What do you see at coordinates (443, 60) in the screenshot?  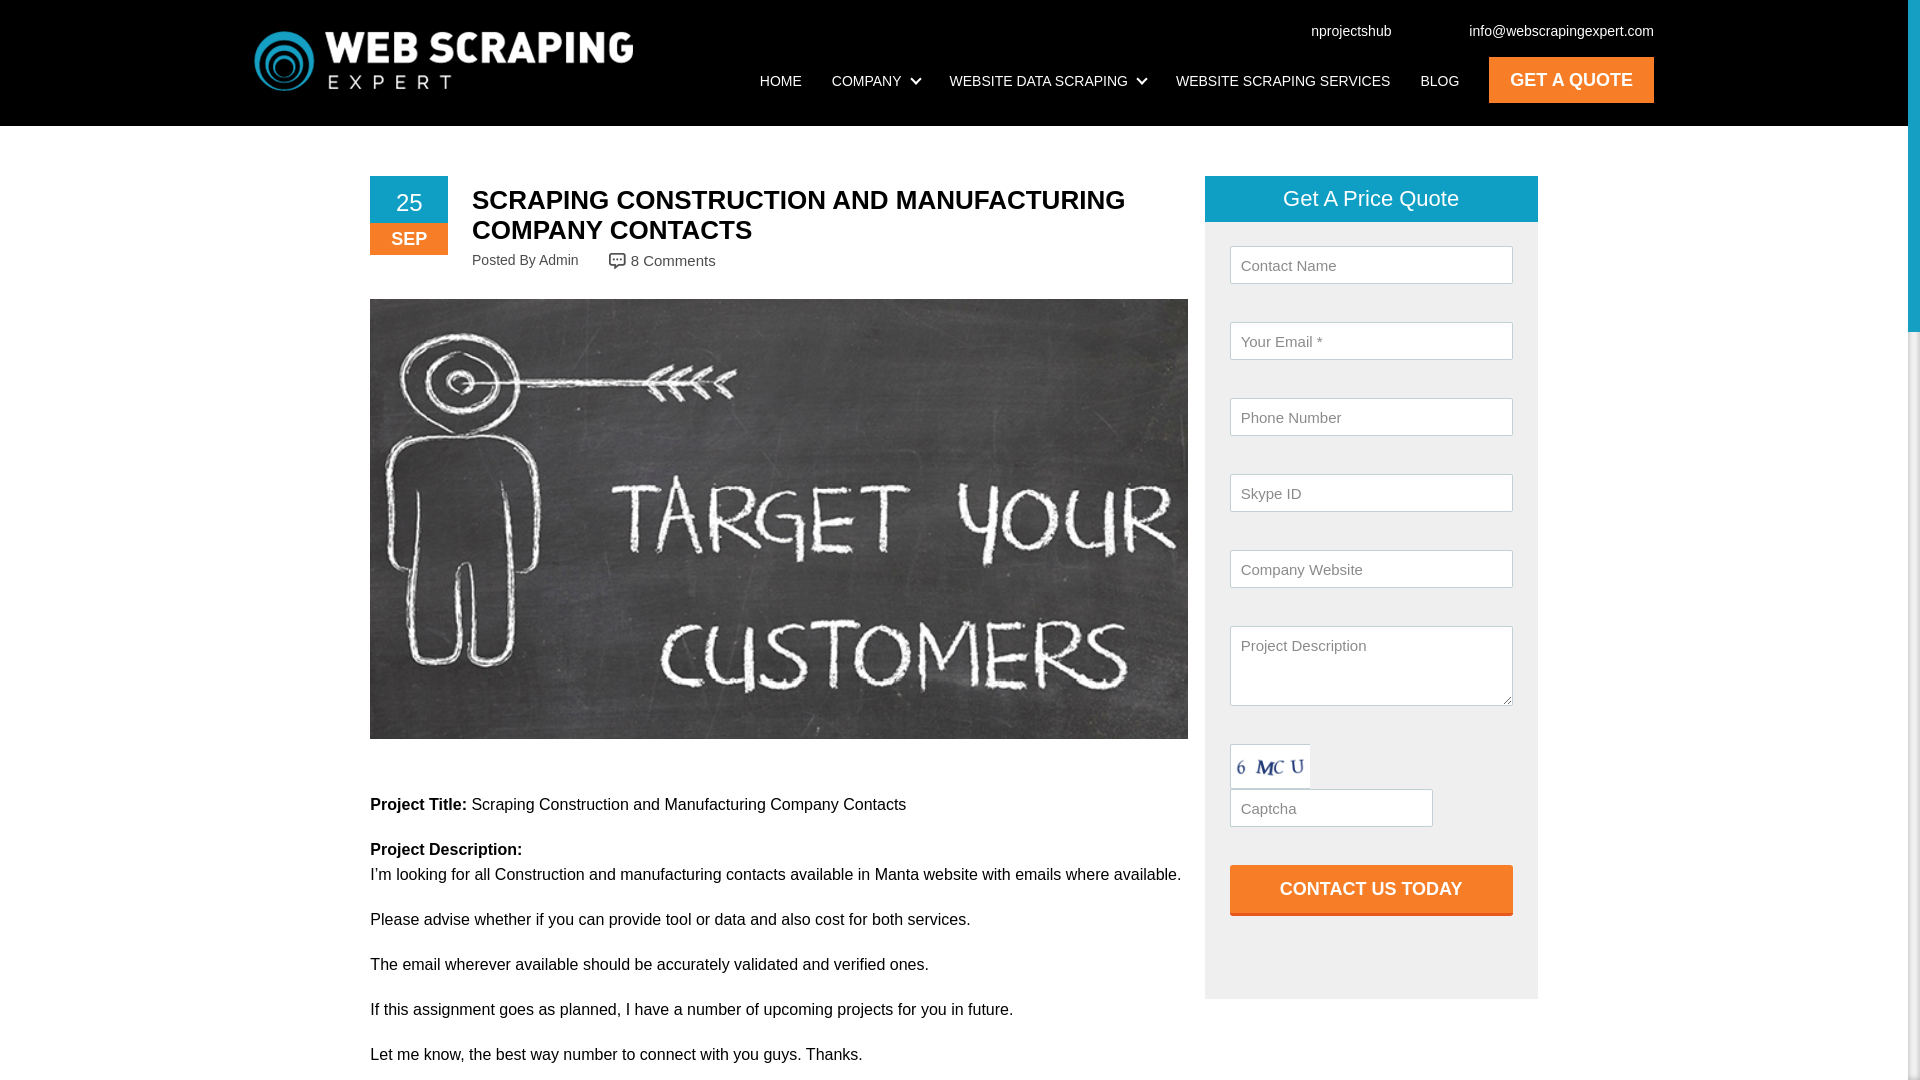 I see `Web Scraping Expert` at bounding box center [443, 60].